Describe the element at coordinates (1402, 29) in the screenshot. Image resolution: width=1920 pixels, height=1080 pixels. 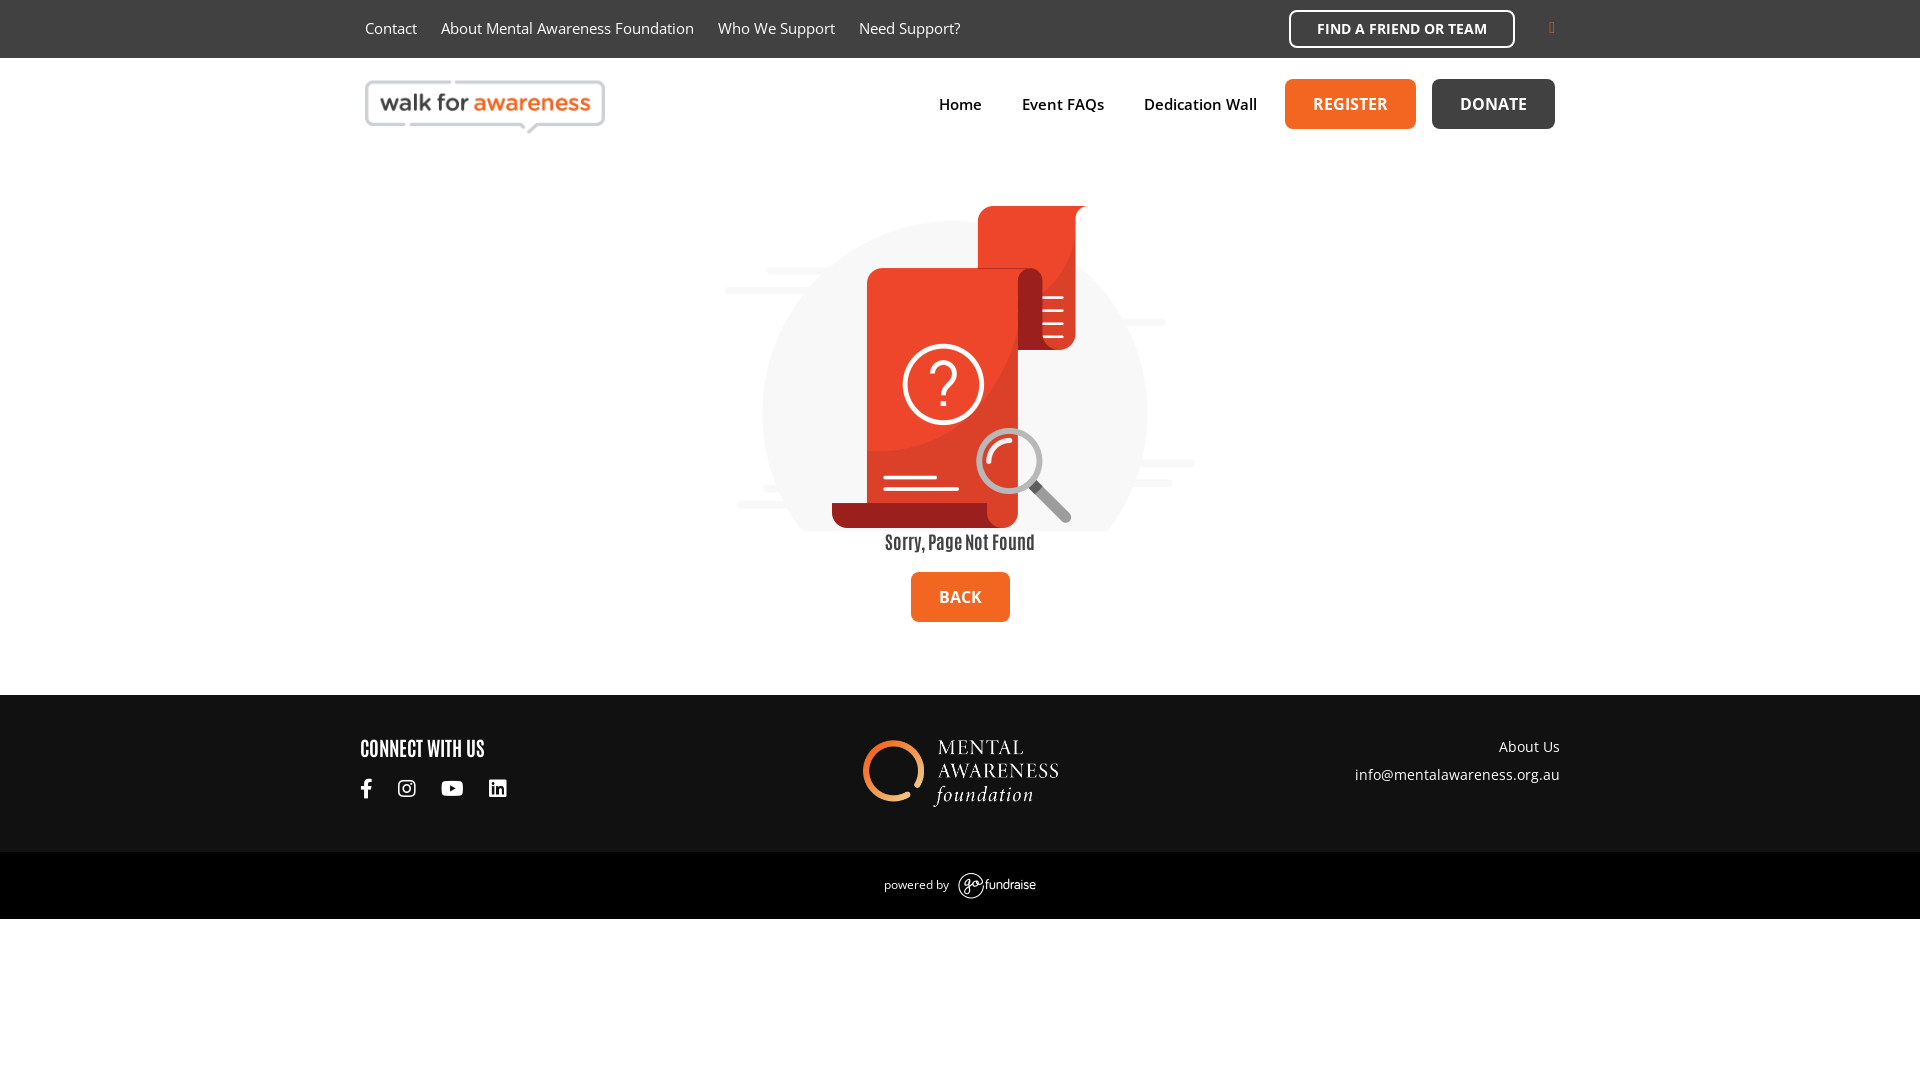
I see `FIND A FRIEND OR TEAM` at that location.